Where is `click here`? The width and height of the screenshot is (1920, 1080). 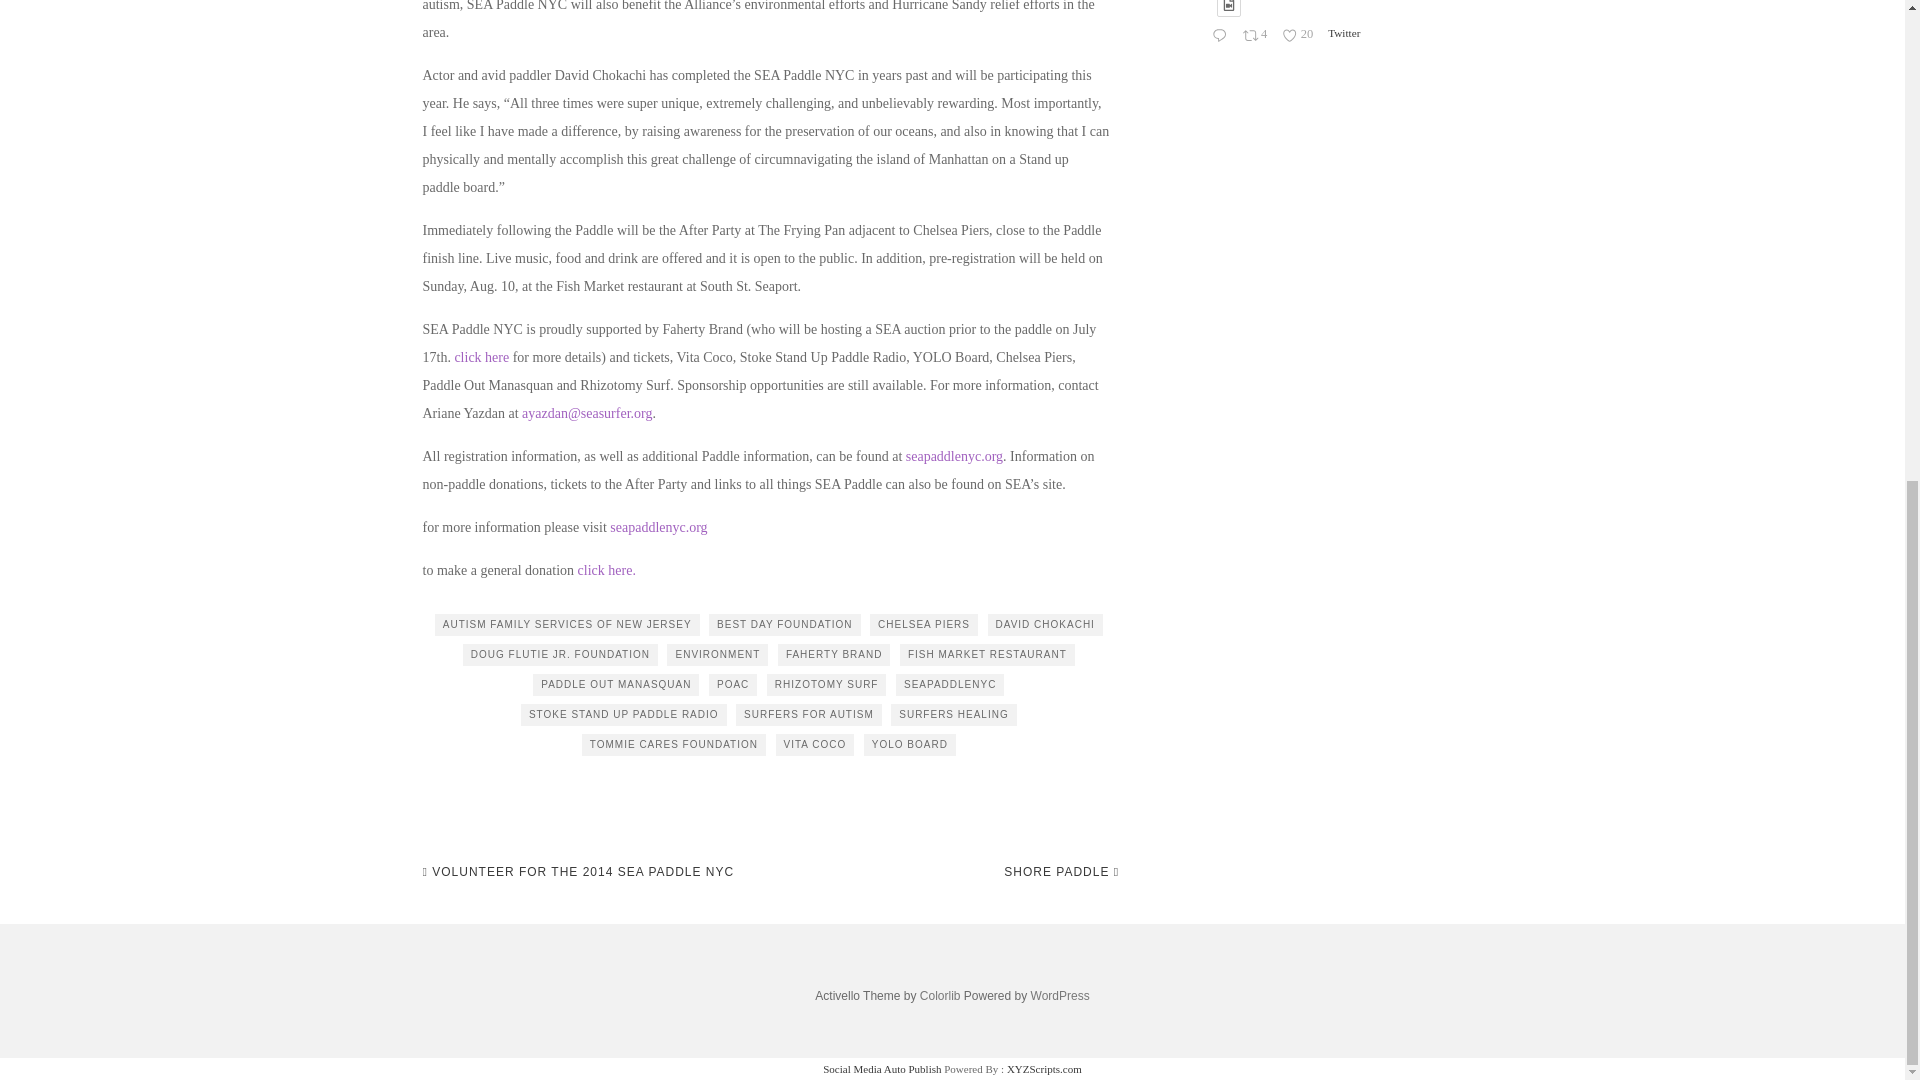 click here is located at coordinates (480, 357).